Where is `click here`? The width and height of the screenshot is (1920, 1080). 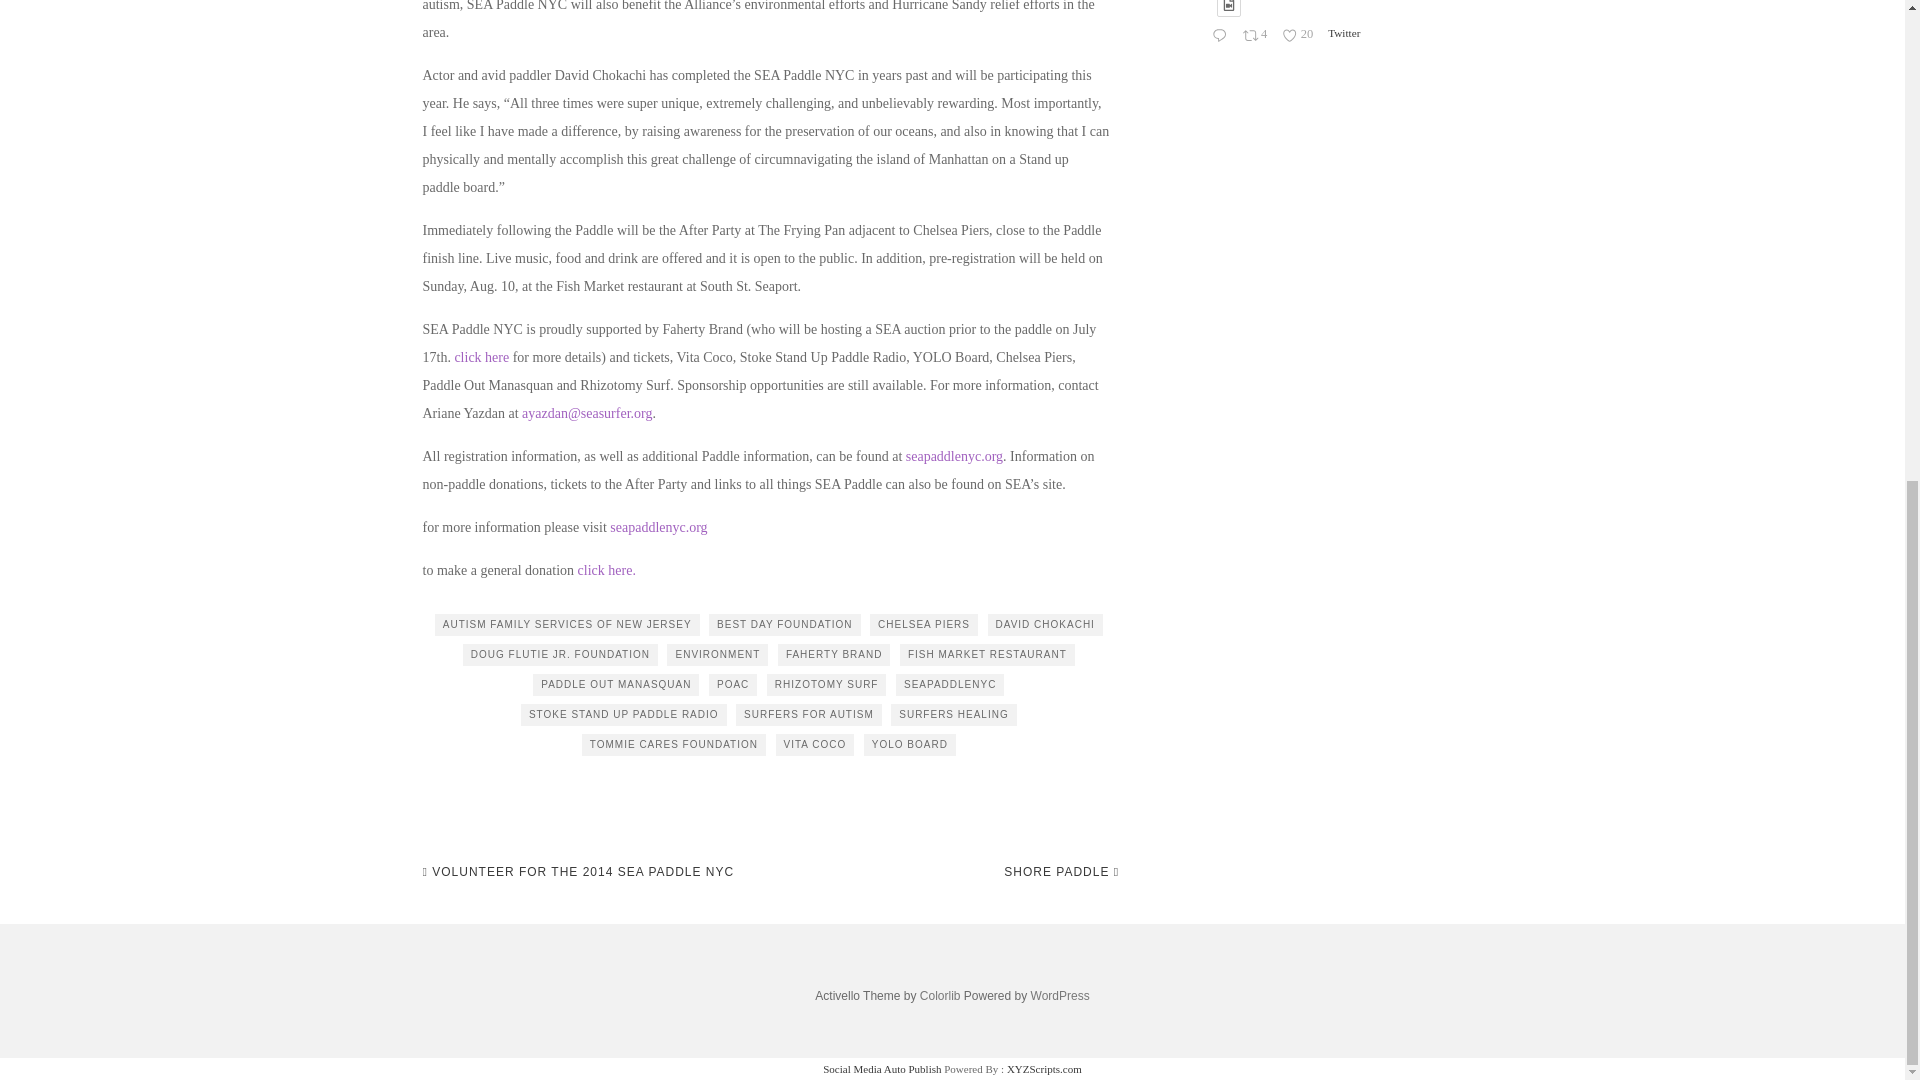 click here is located at coordinates (480, 357).